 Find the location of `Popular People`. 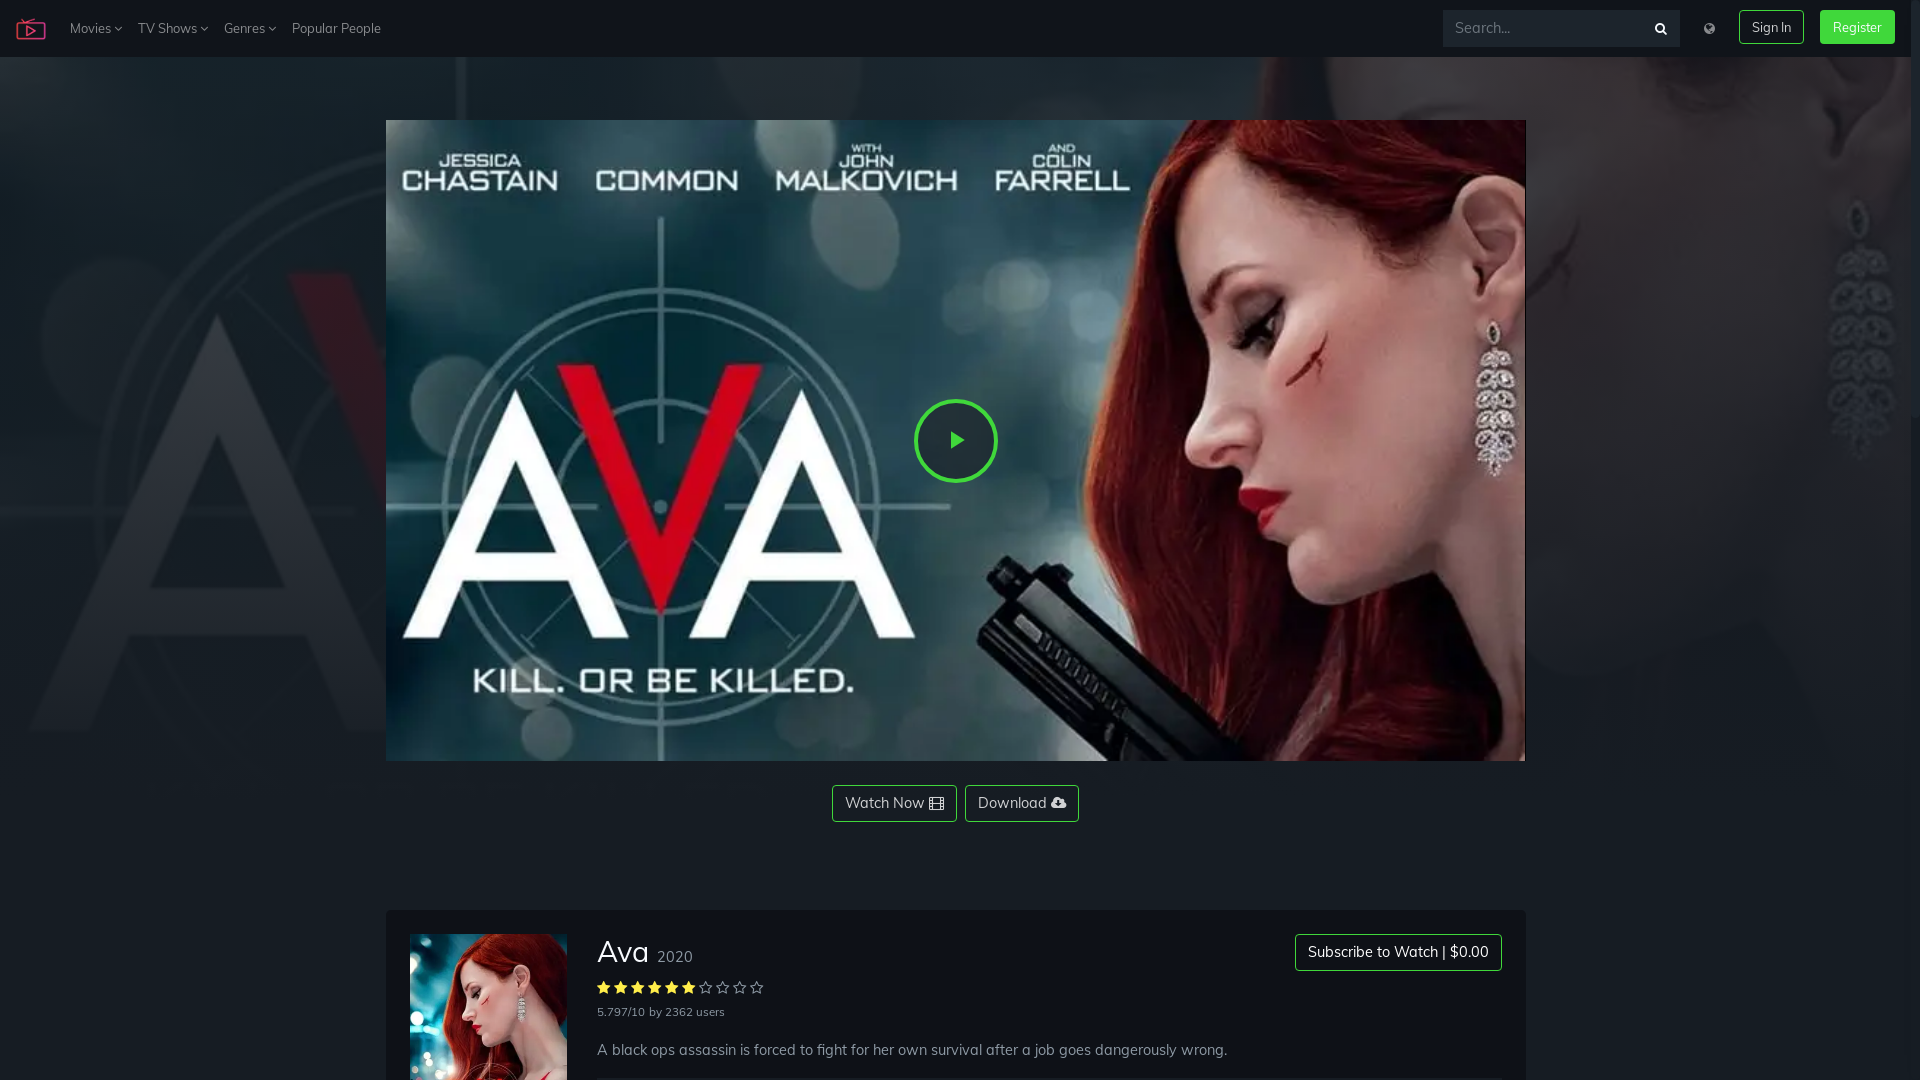

Popular People is located at coordinates (336, 28).